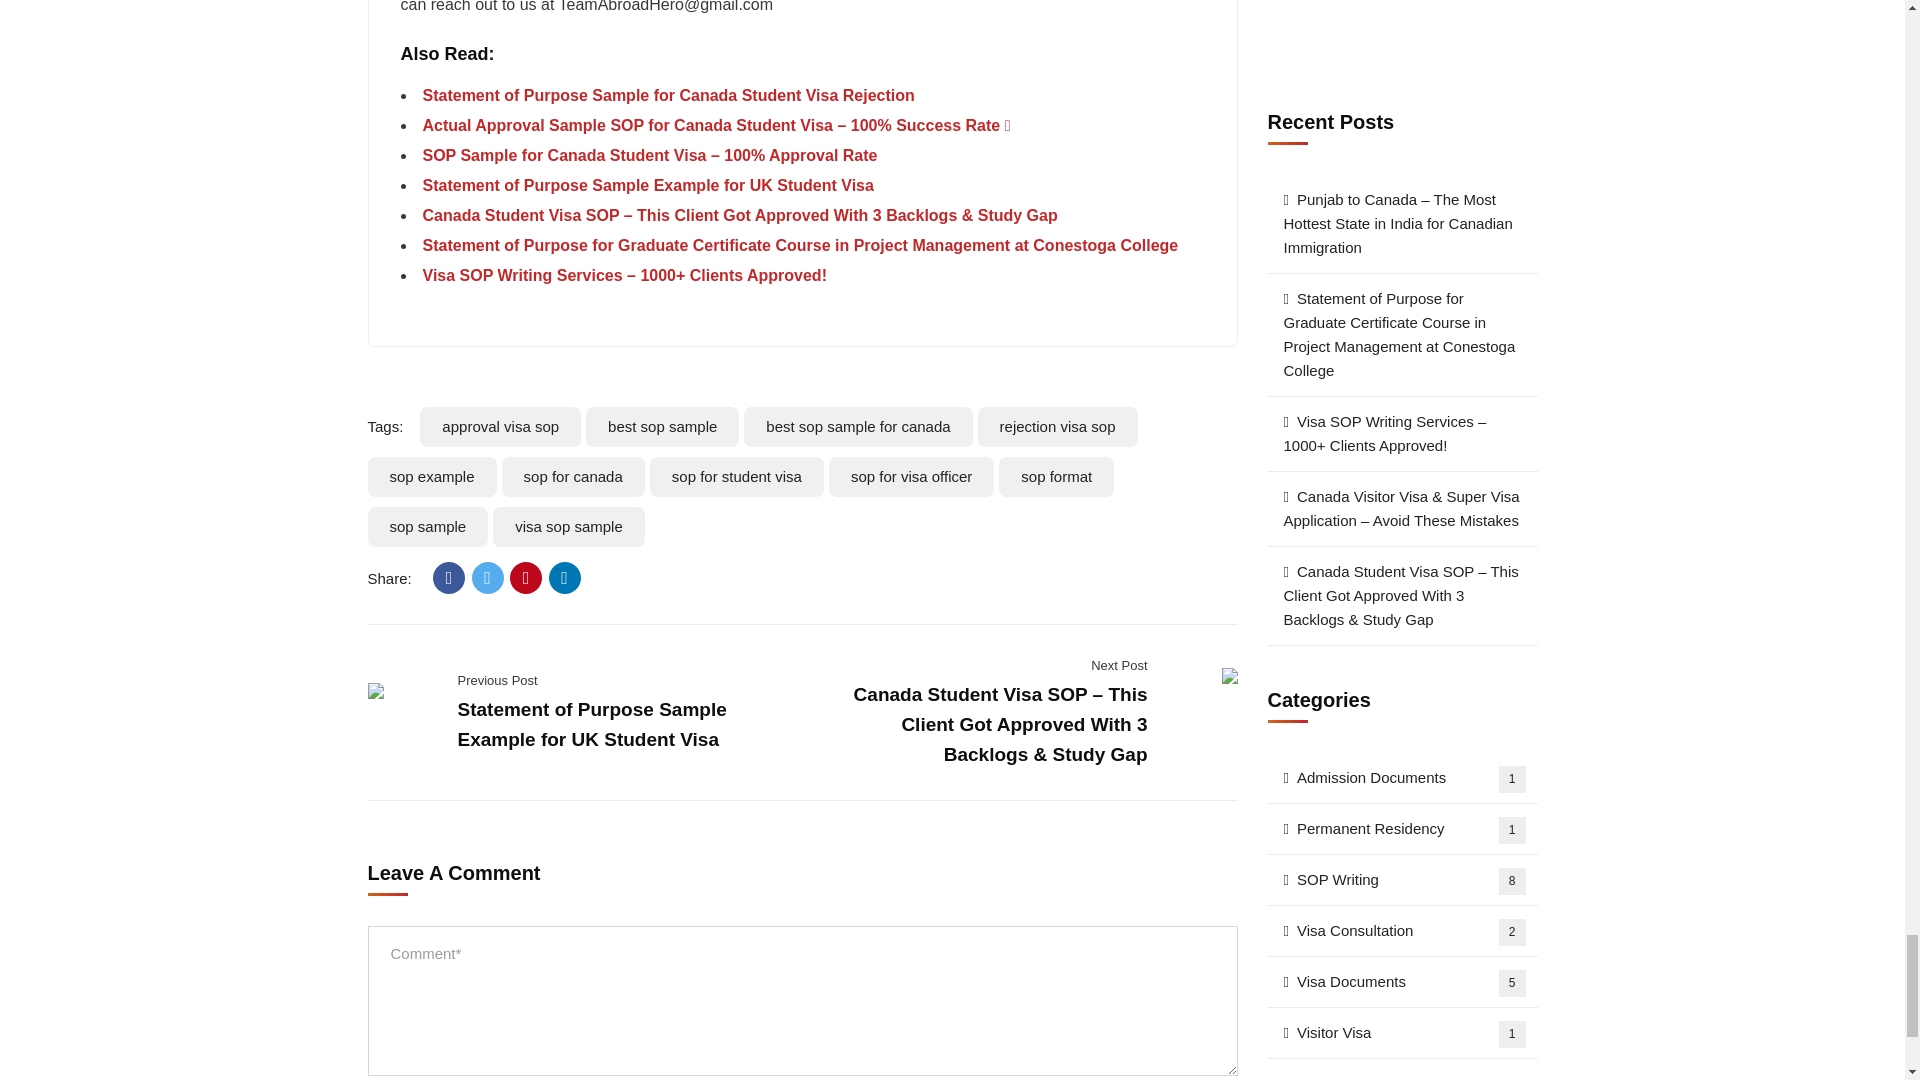 The height and width of the screenshot is (1080, 1920). I want to click on Statement of Purpose Sample Example for UK Student Visa, so click(648, 186).